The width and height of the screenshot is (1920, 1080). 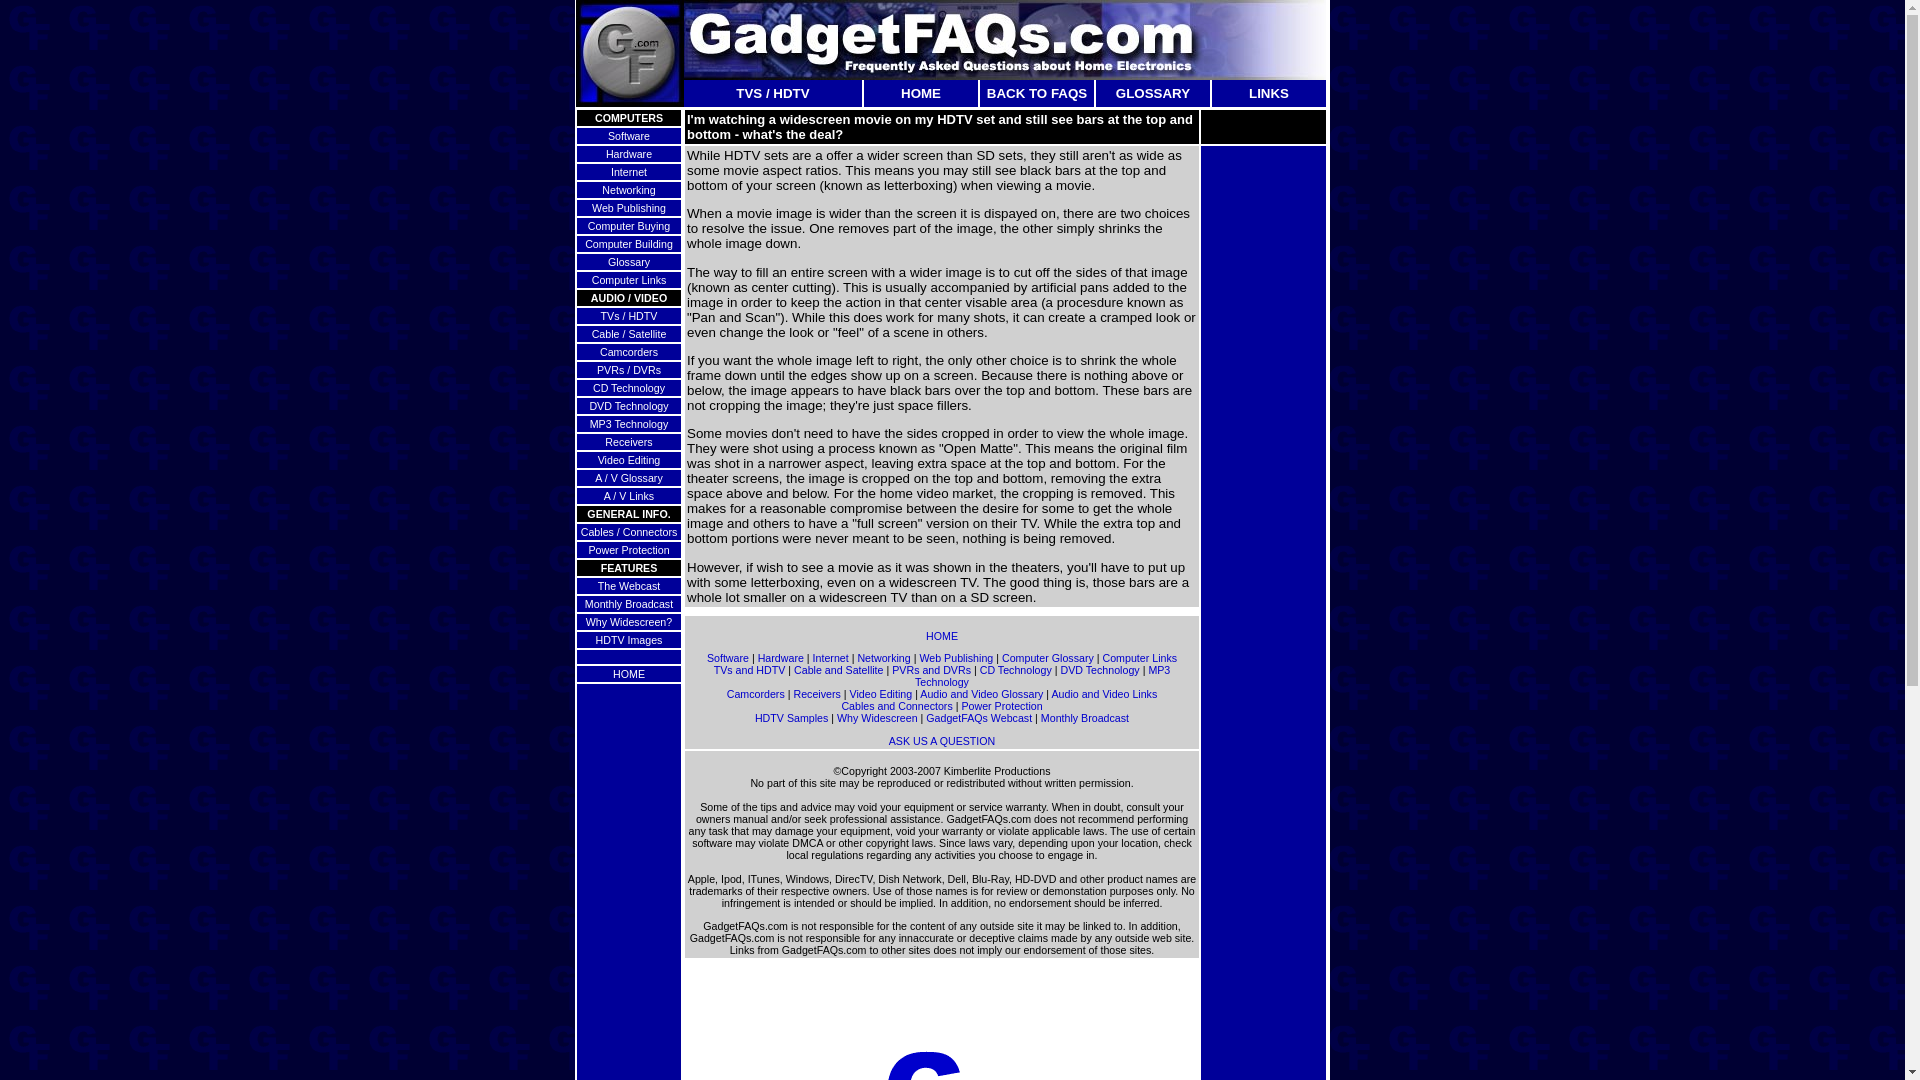 What do you see at coordinates (629, 135) in the screenshot?
I see `Click here for software information.` at bounding box center [629, 135].